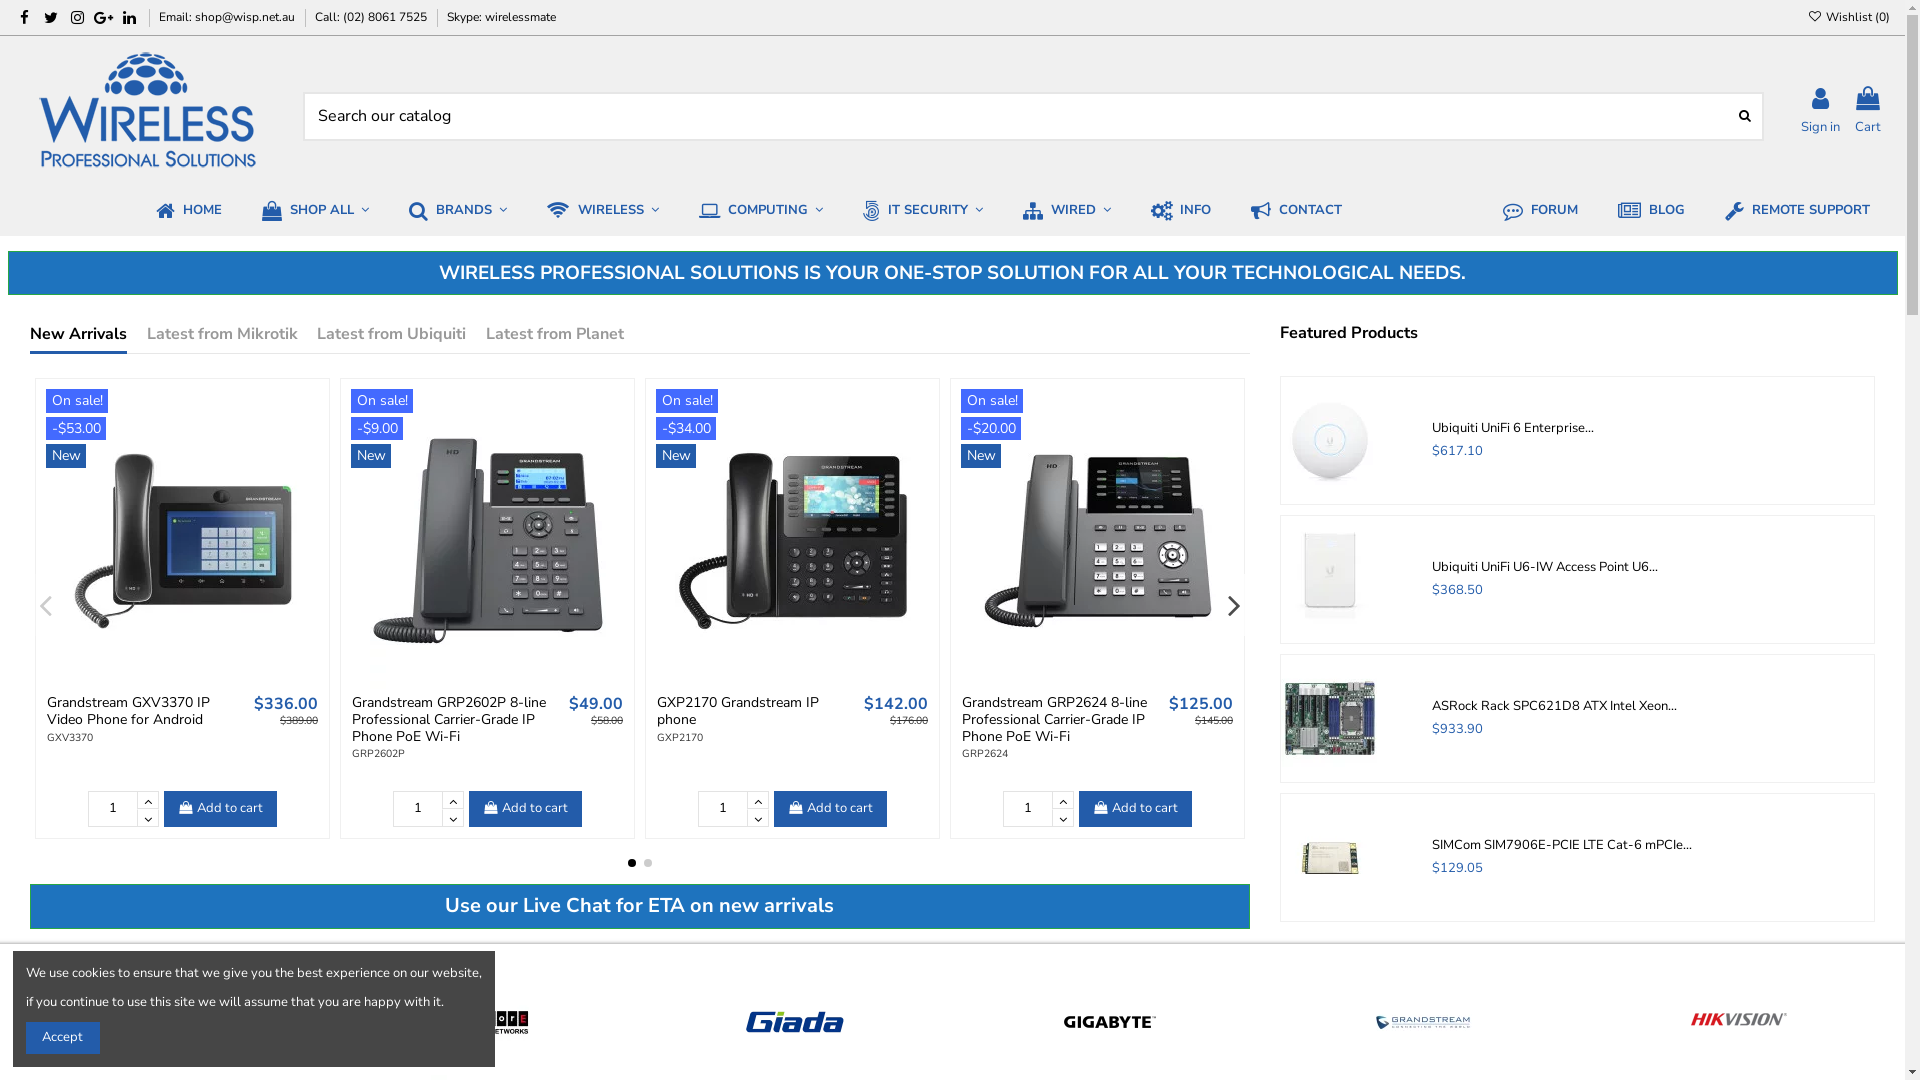 The height and width of the screenshot is (1080, 1920). What do you see at coordinates (1181, 211) in the screenshot?
I see `INFO` at bounding box center [1181, 211].